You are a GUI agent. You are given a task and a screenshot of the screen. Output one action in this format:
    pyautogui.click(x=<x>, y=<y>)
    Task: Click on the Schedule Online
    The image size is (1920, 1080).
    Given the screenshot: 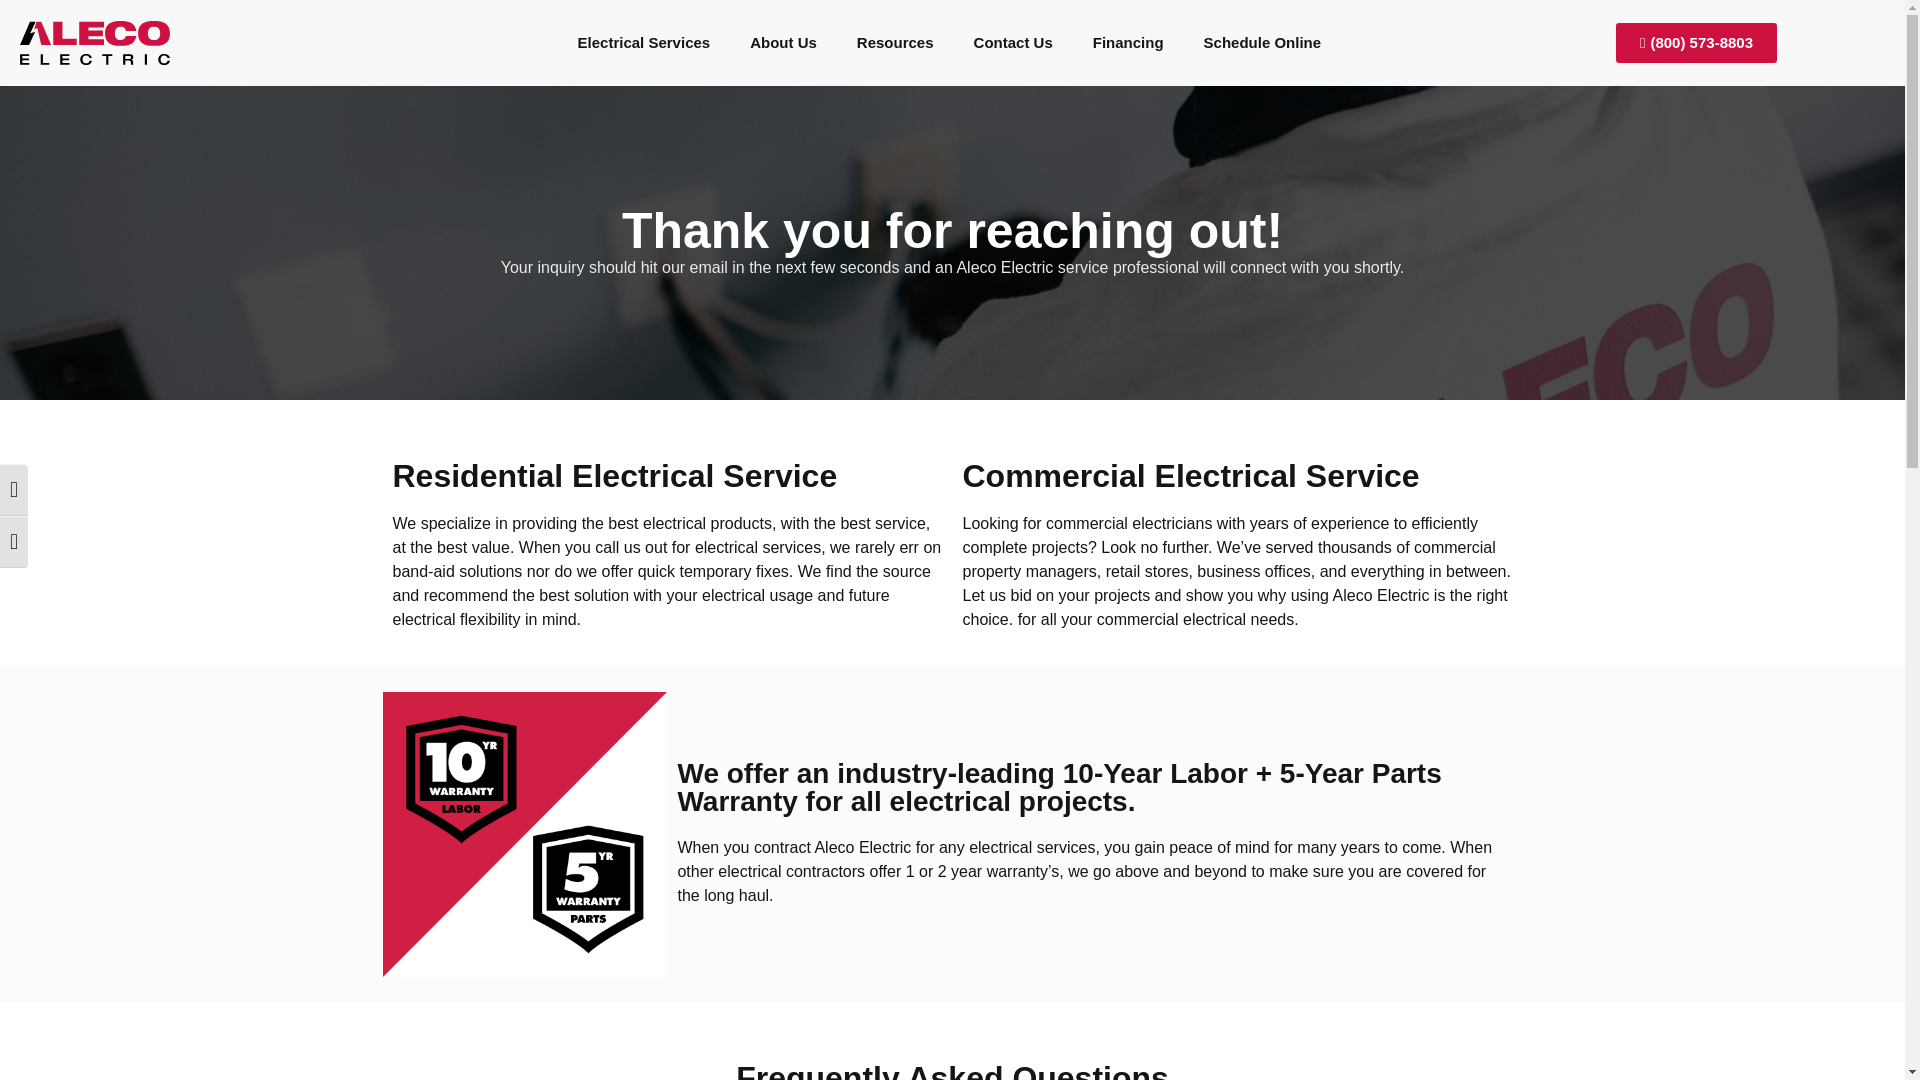 What is the action you would take?
    pyautogui.click(x=1263, y=21)
    